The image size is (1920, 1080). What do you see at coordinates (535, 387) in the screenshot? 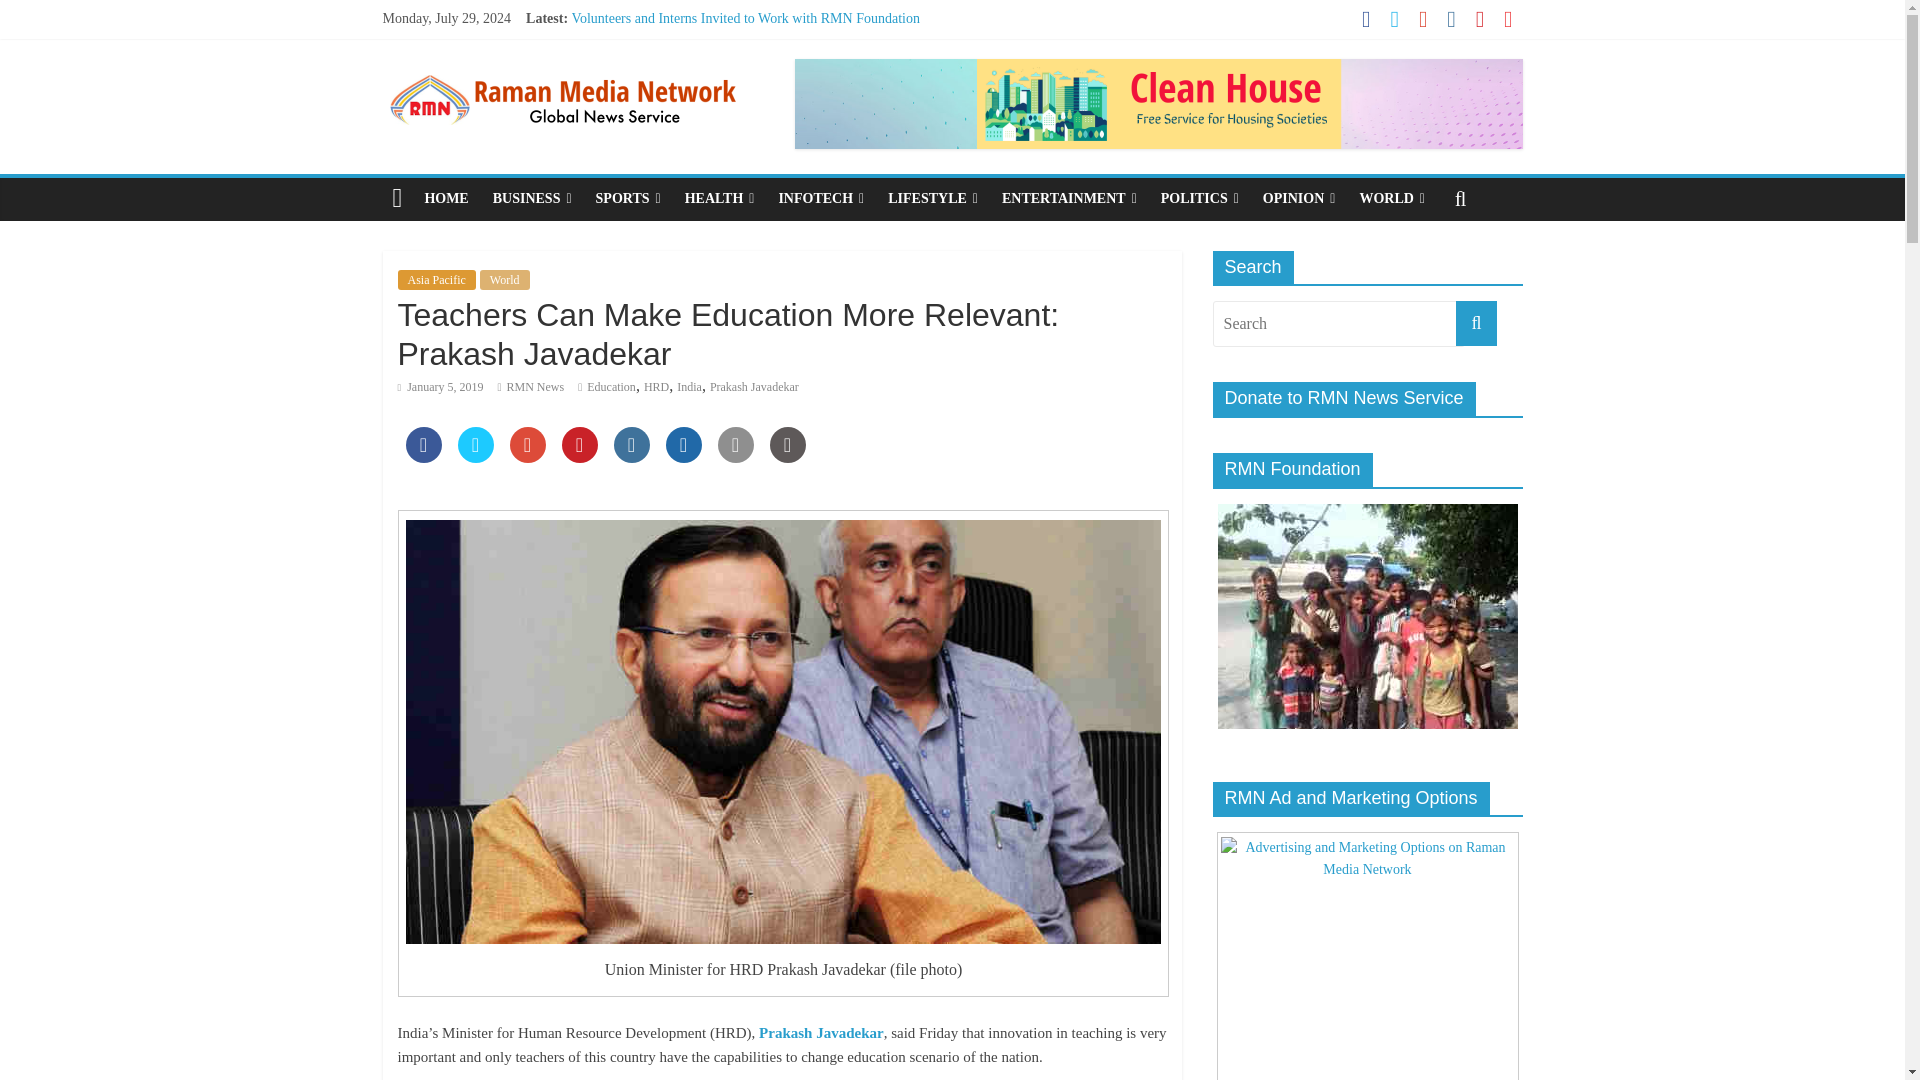
I see `RMN News` at bounding box center [535, 387].